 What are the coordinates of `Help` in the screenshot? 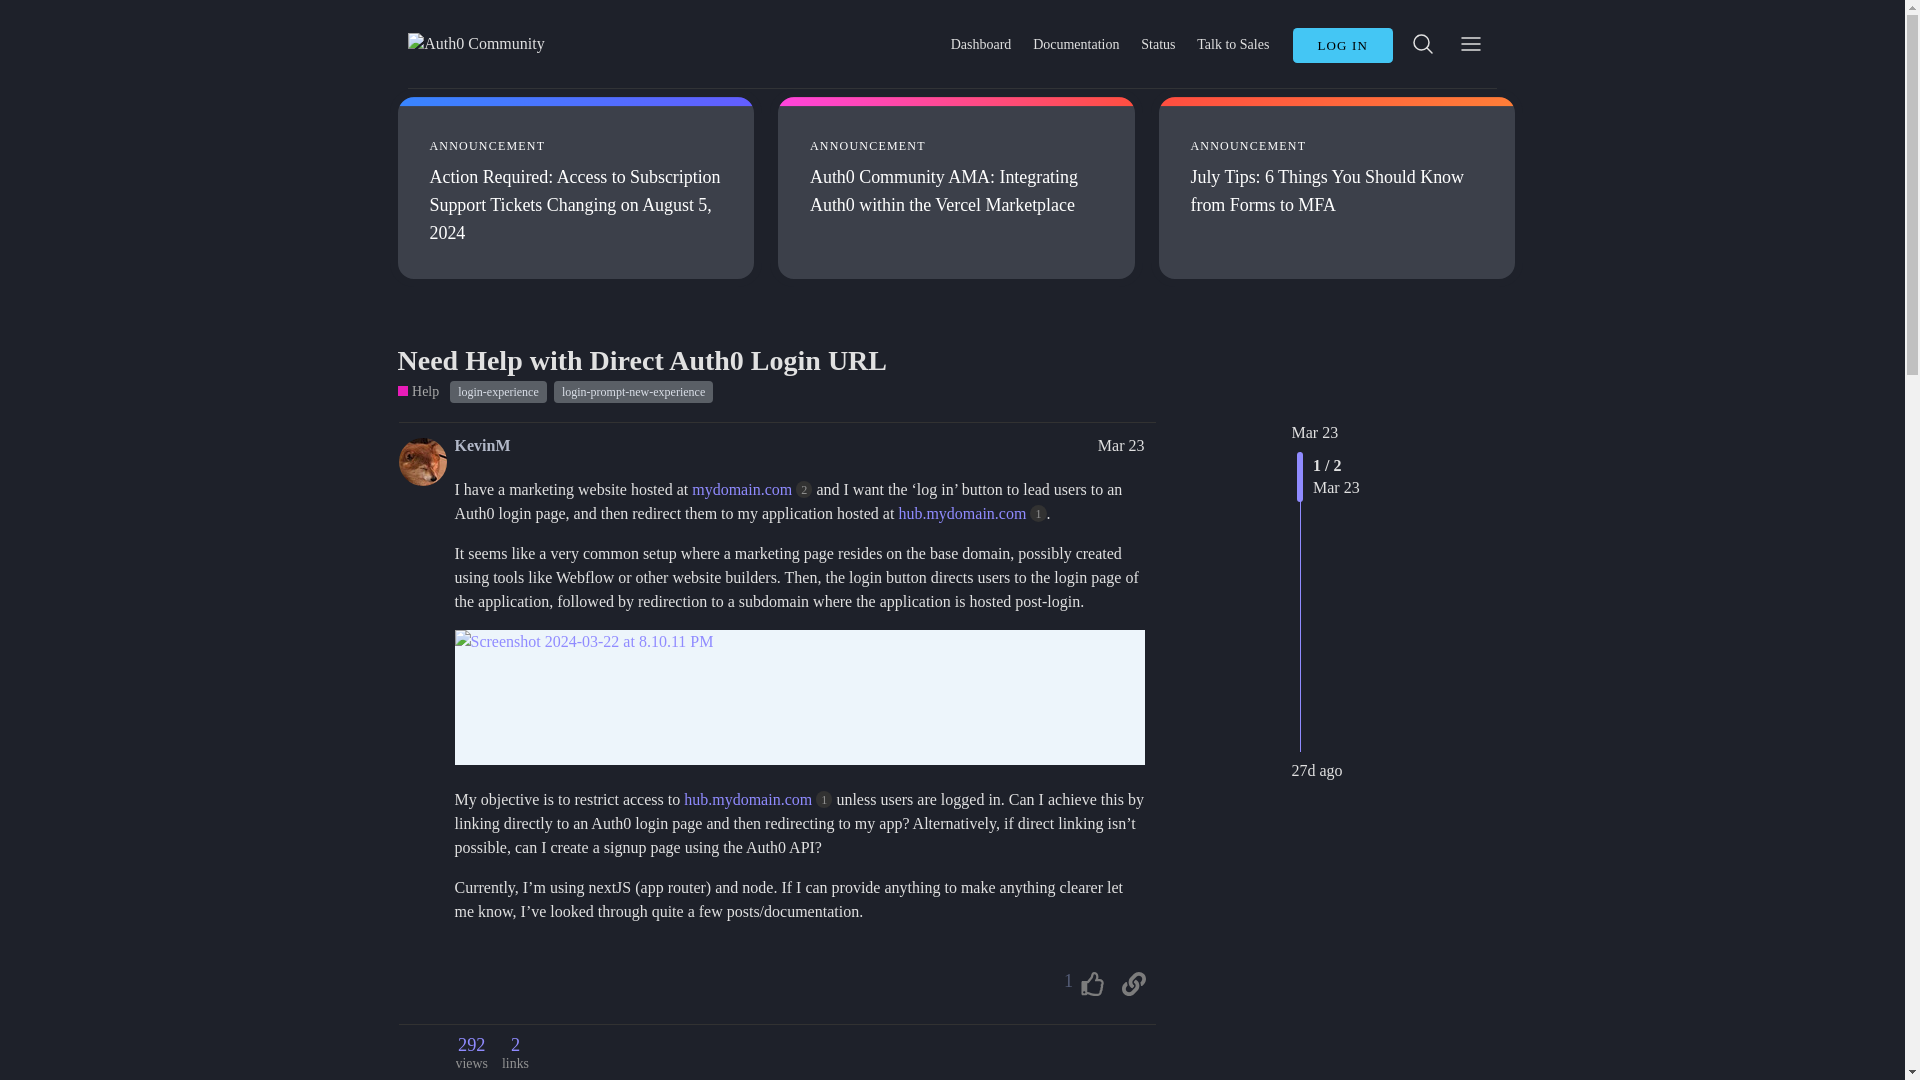 It's located at (418, 391).